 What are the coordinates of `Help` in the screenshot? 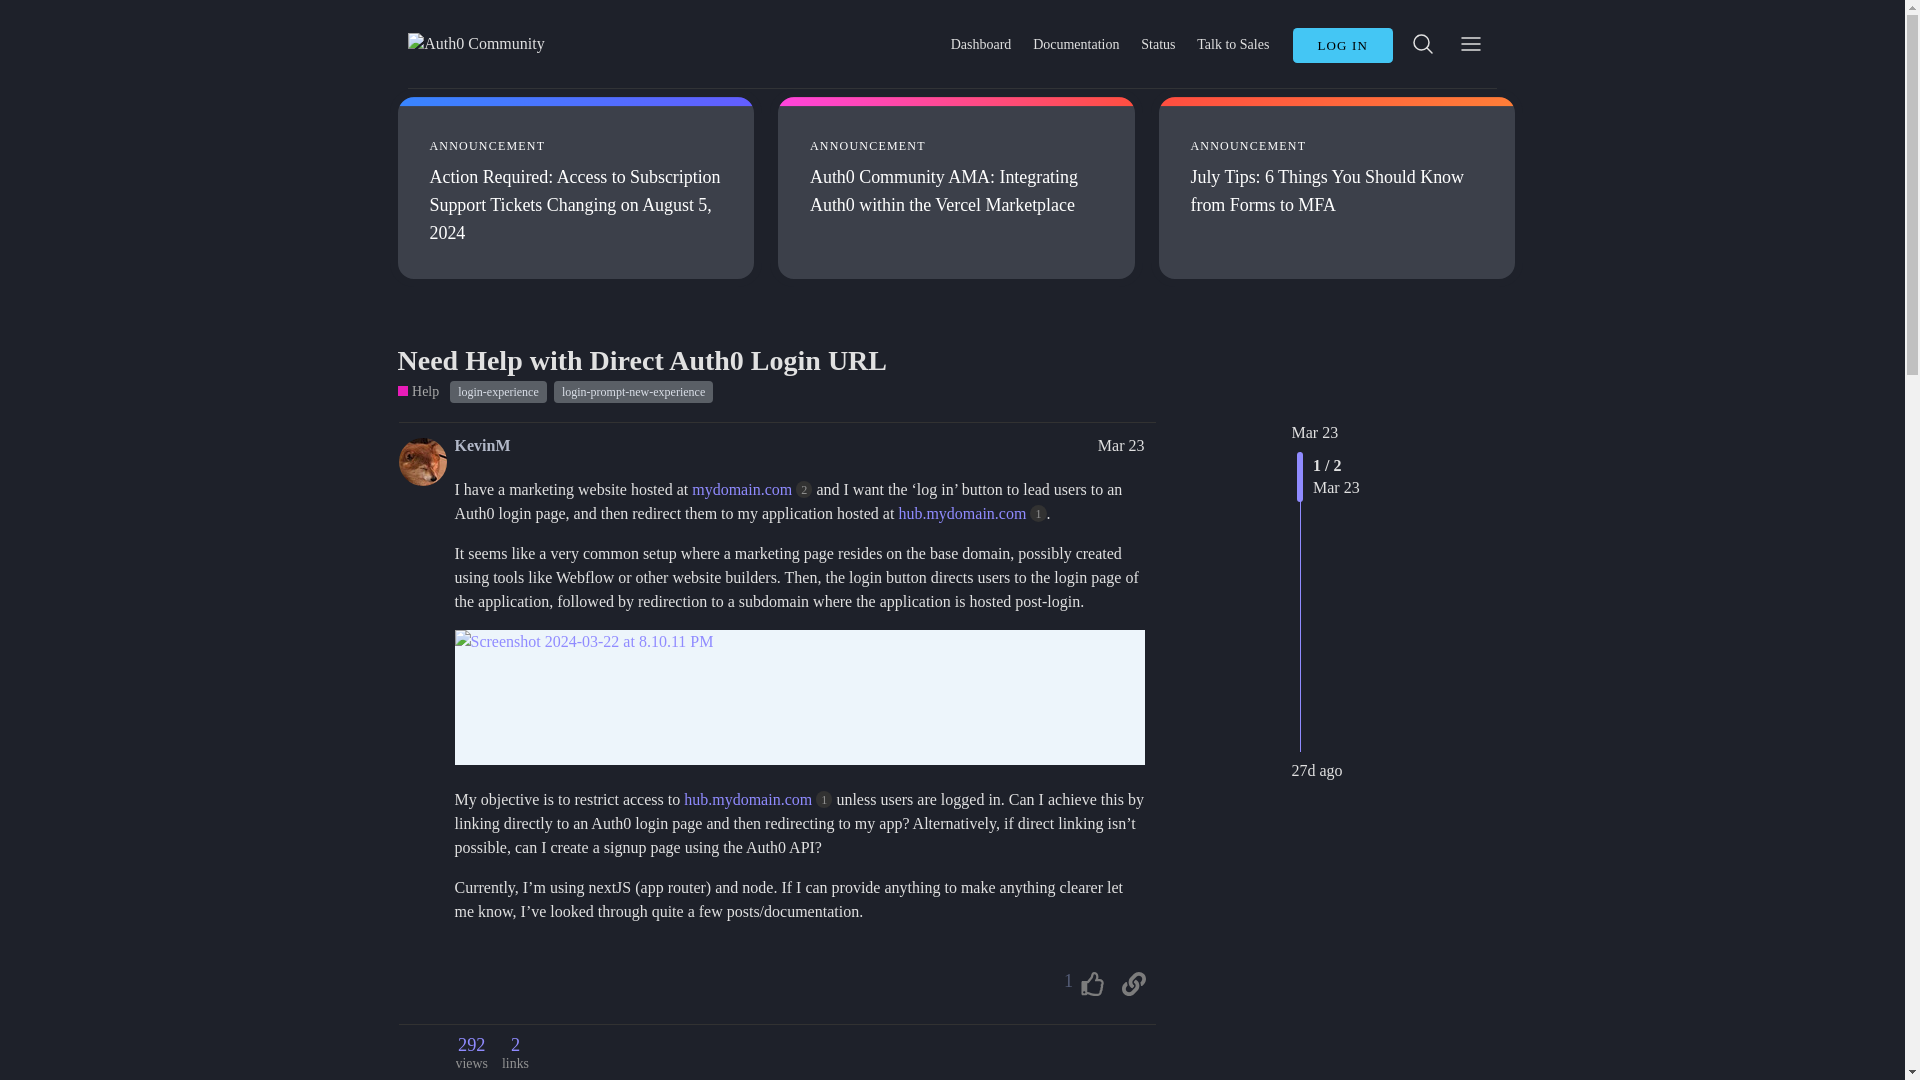 It's located at (418, 391).